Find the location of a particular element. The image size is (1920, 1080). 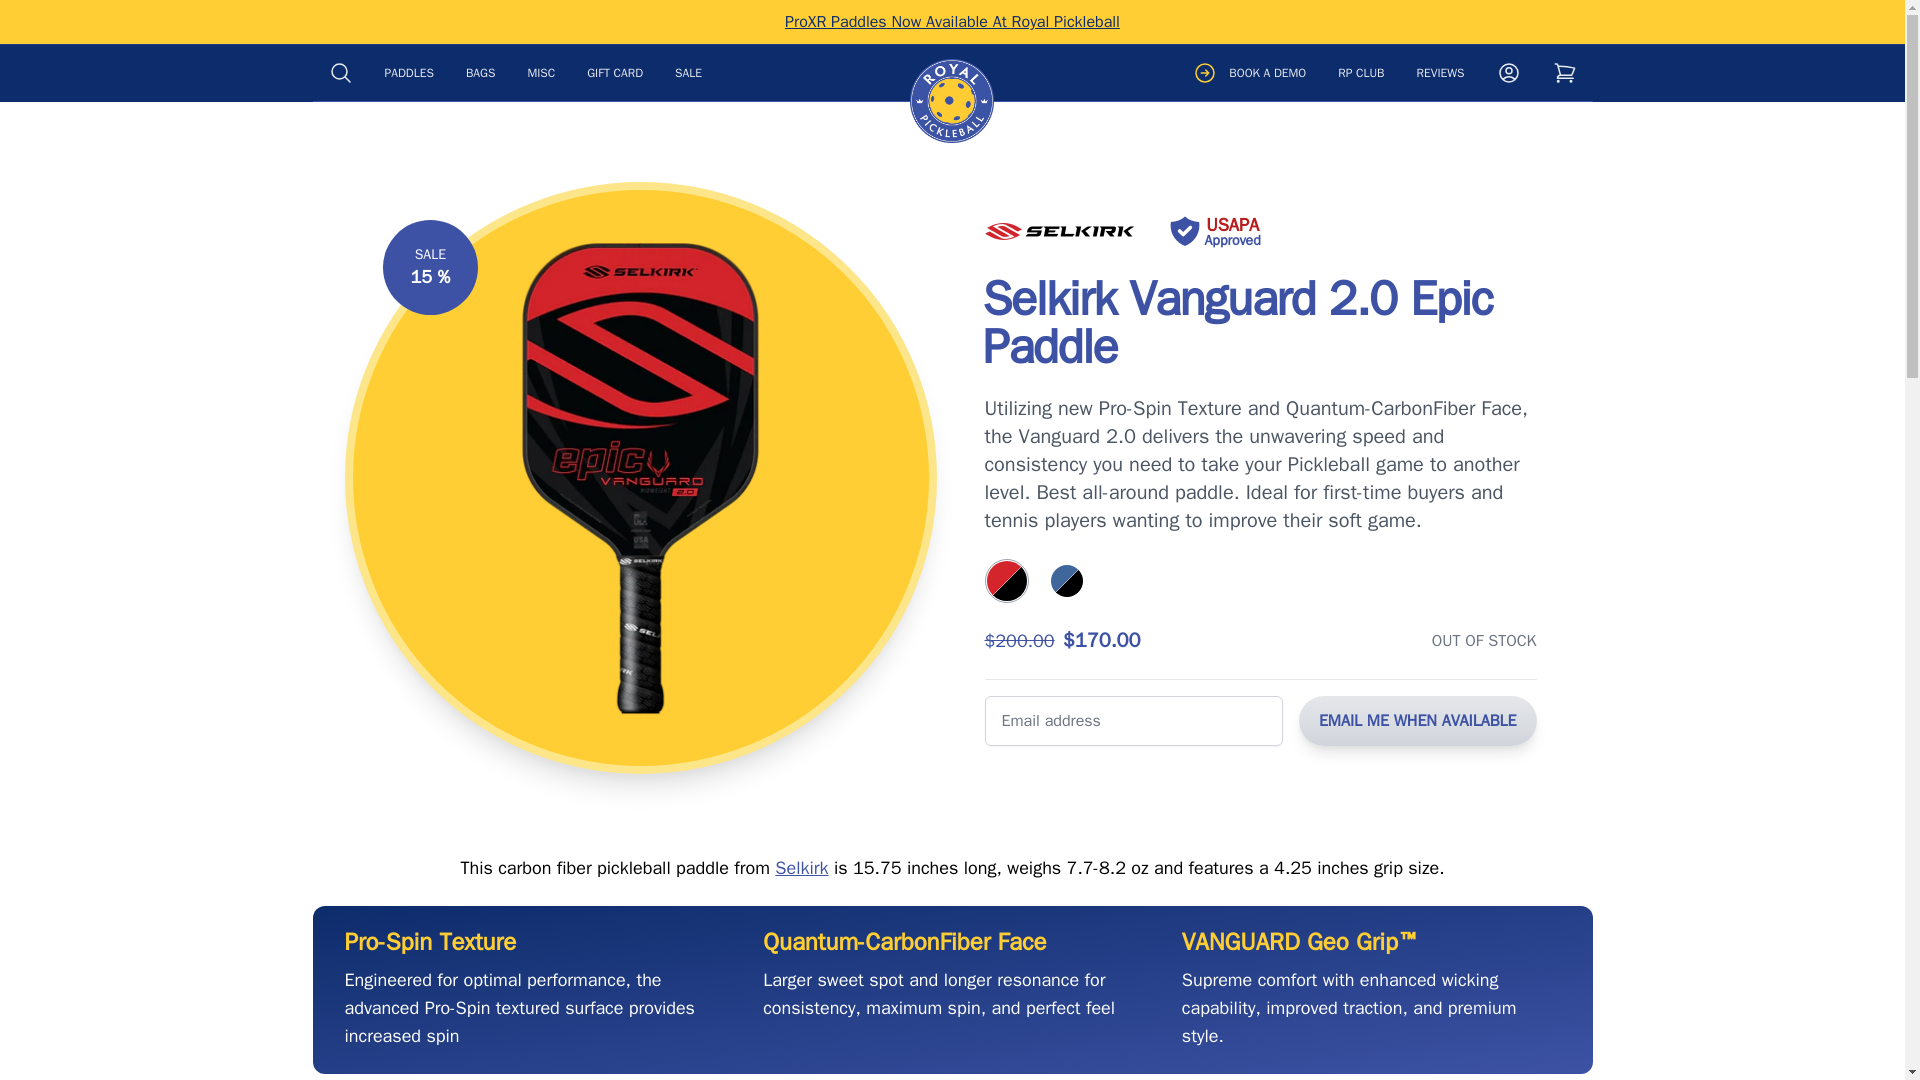

Home is located at coordinates (952, 100).